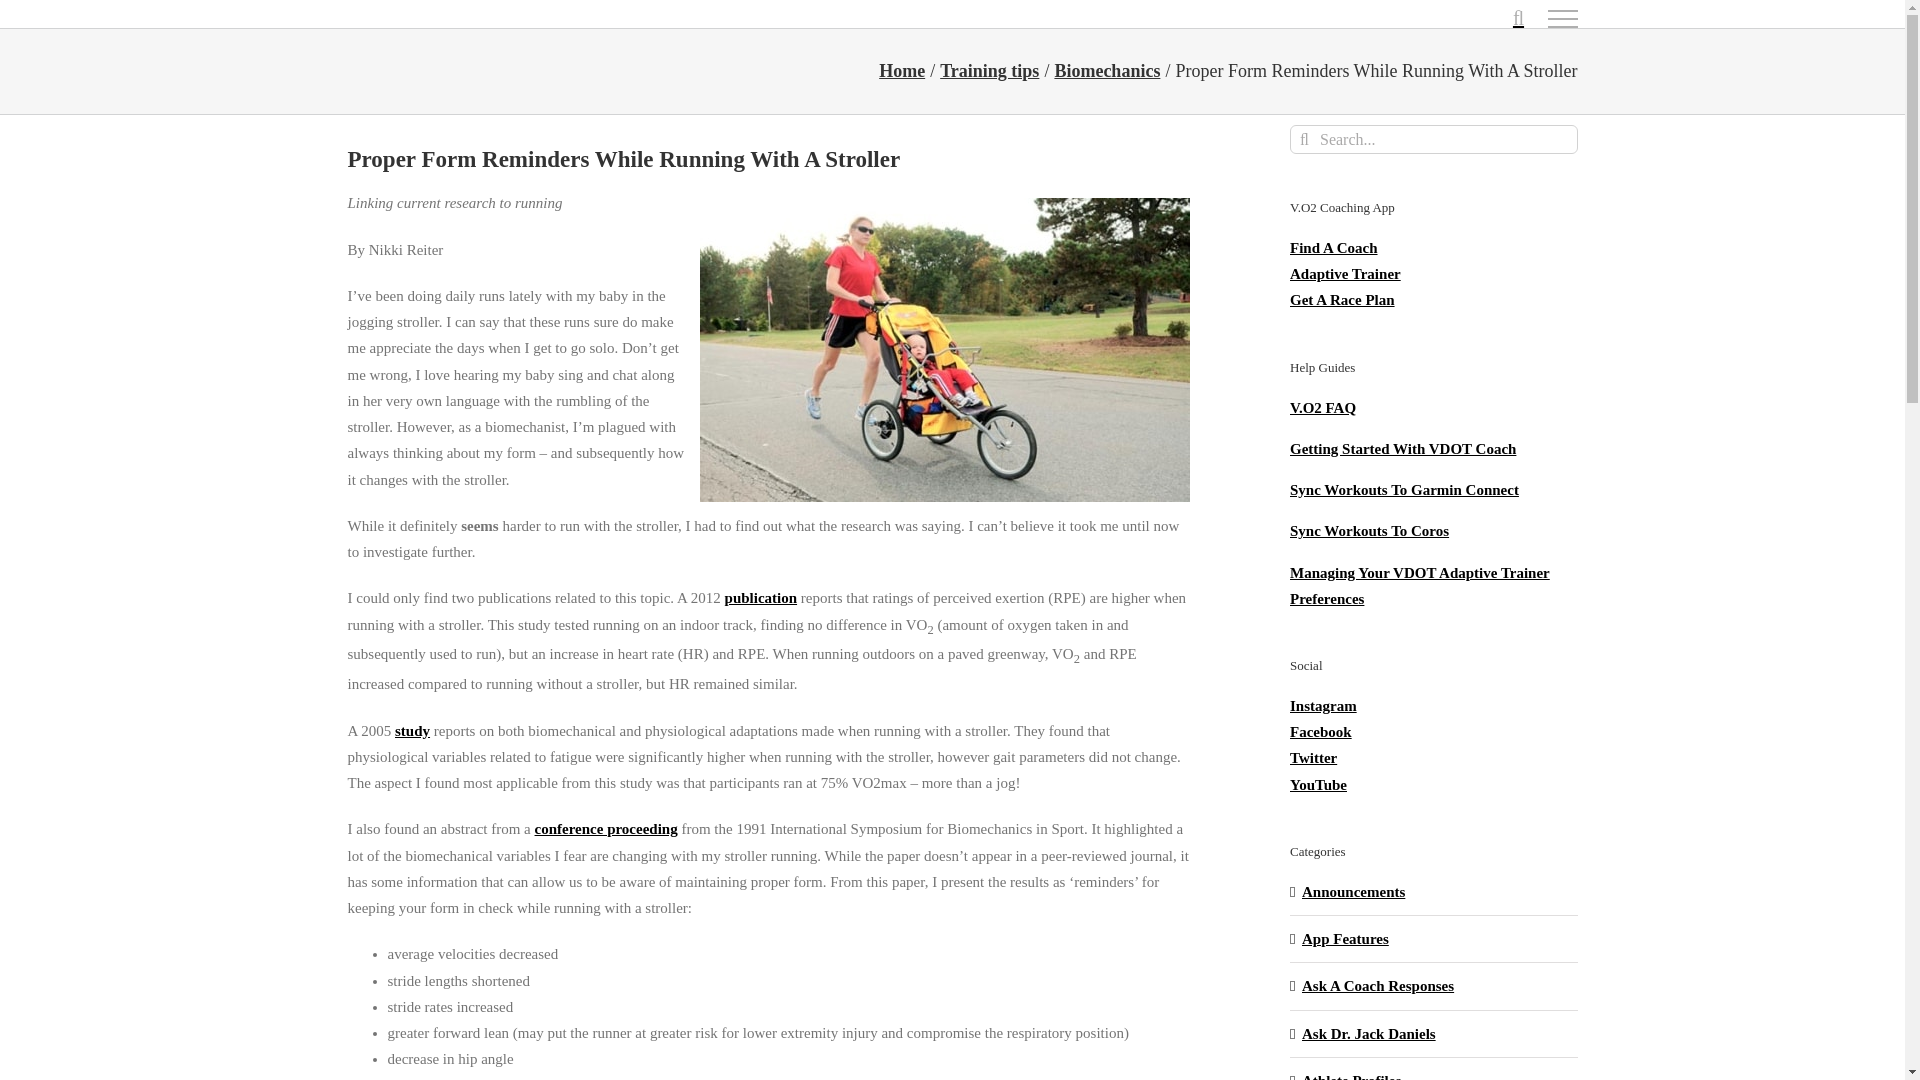 Image resolution: width=1920 pixels, height=1080 pixels. What do you see at coordinates (1106, 70) in the screenshot?
I see `Biomechanics` at bounding box center [1106, 70].